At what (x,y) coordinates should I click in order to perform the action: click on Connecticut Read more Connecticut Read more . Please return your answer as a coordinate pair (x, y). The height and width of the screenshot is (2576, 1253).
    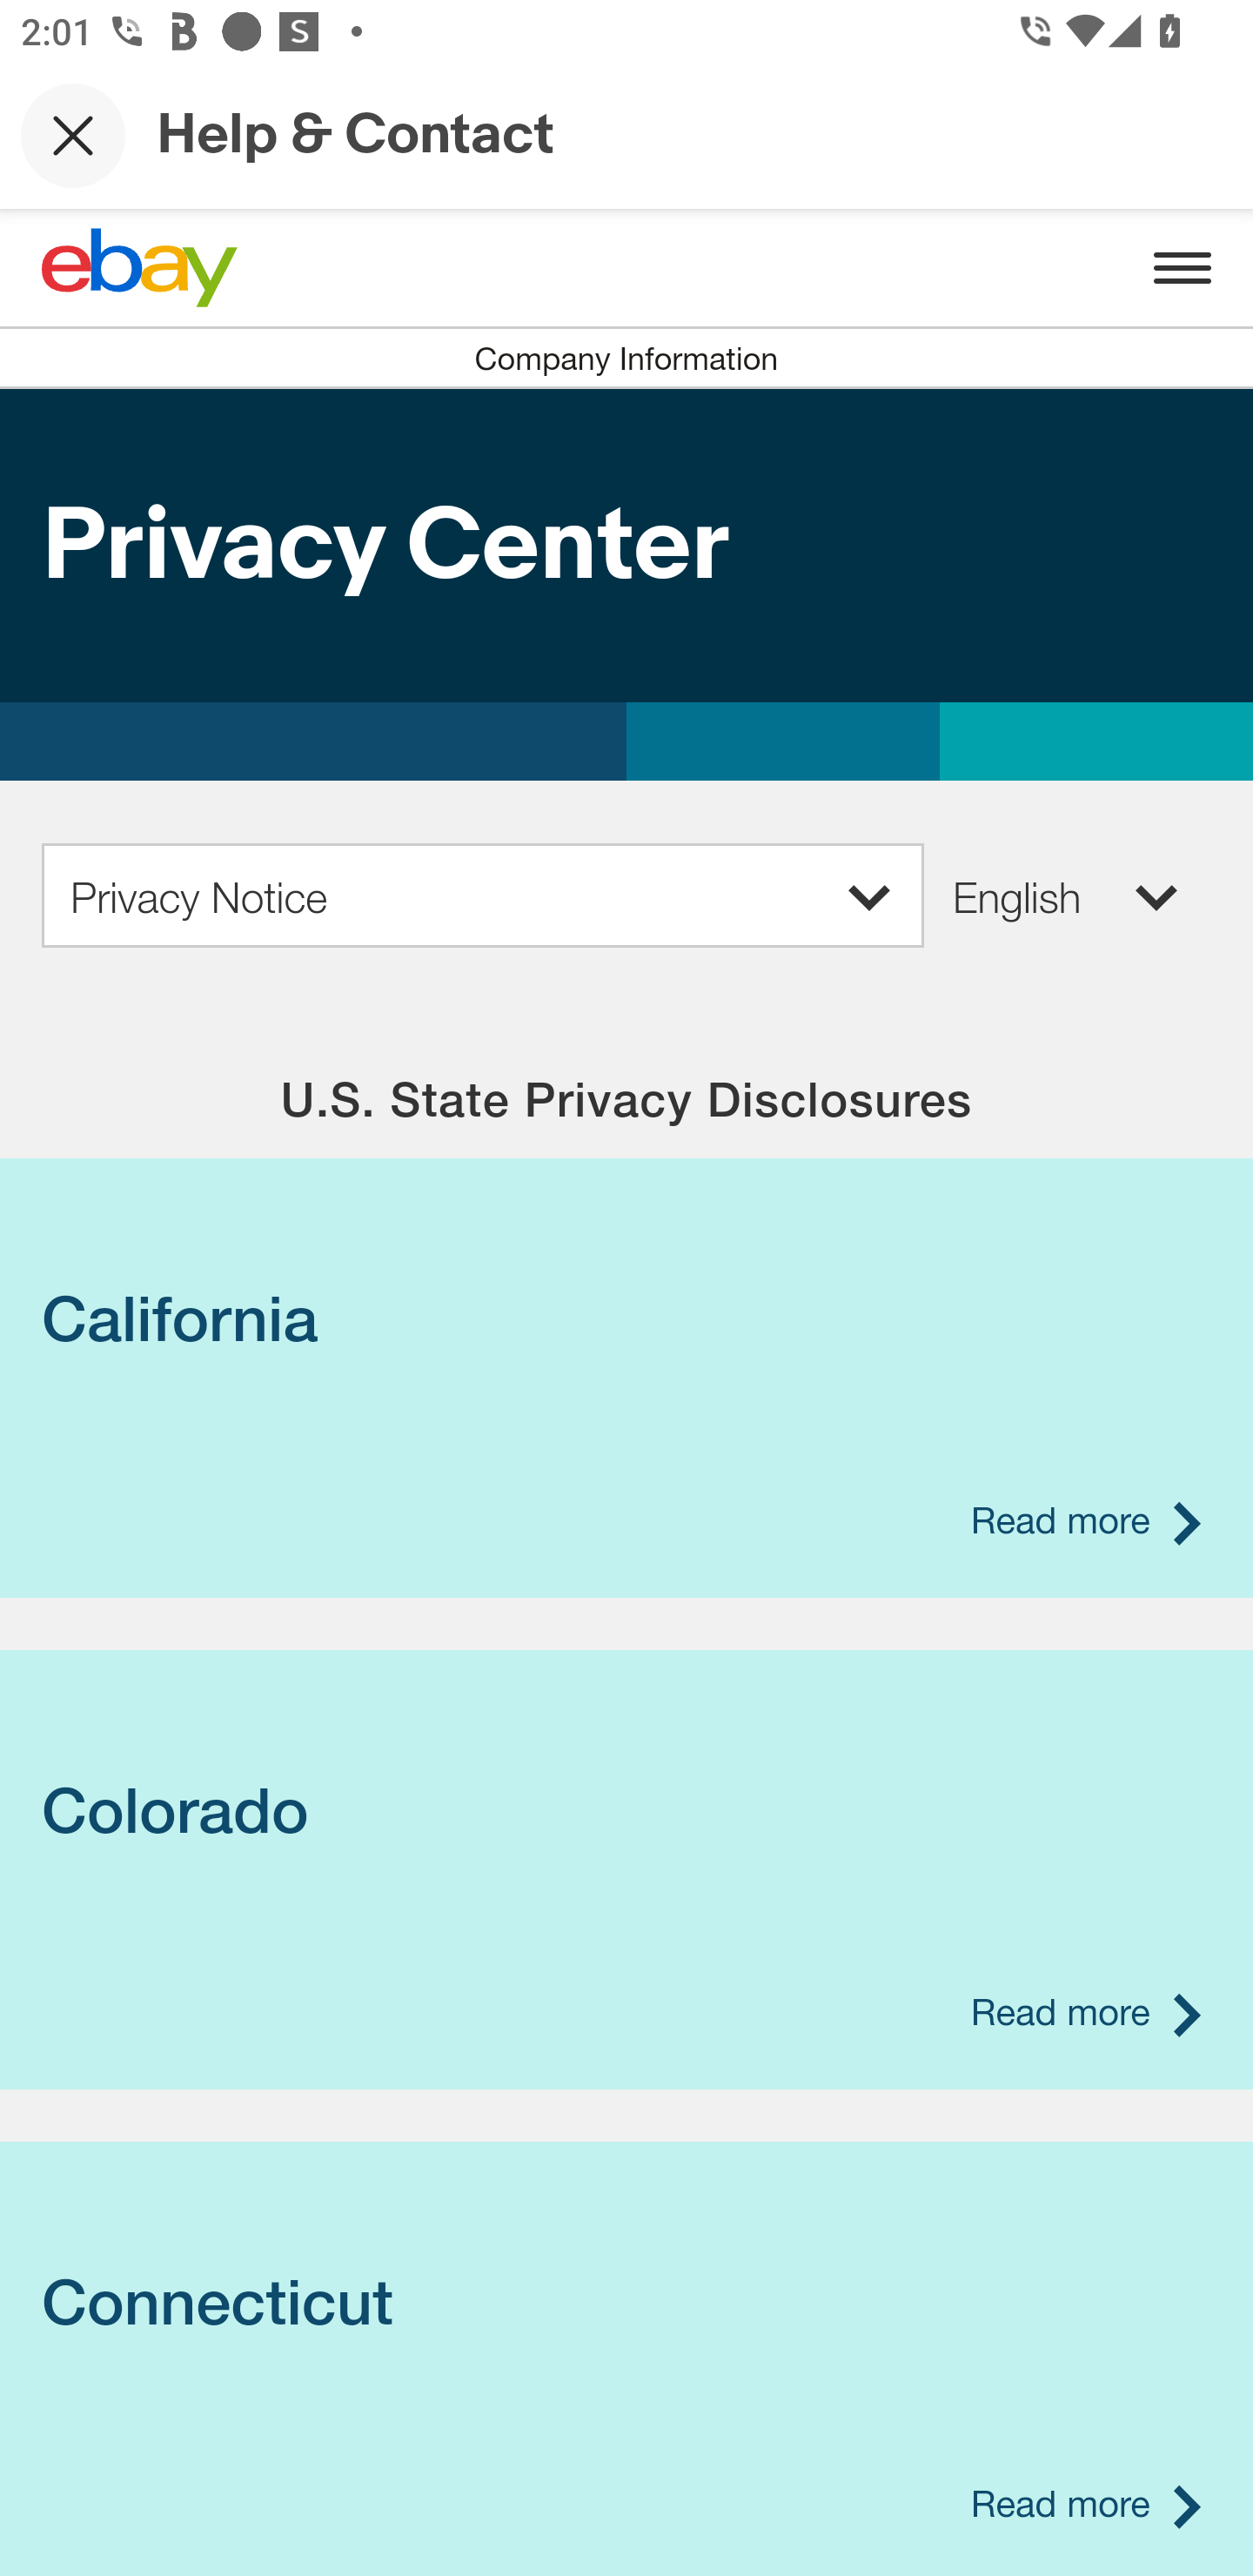
    Looking at the image, I should click on (626, 2303).